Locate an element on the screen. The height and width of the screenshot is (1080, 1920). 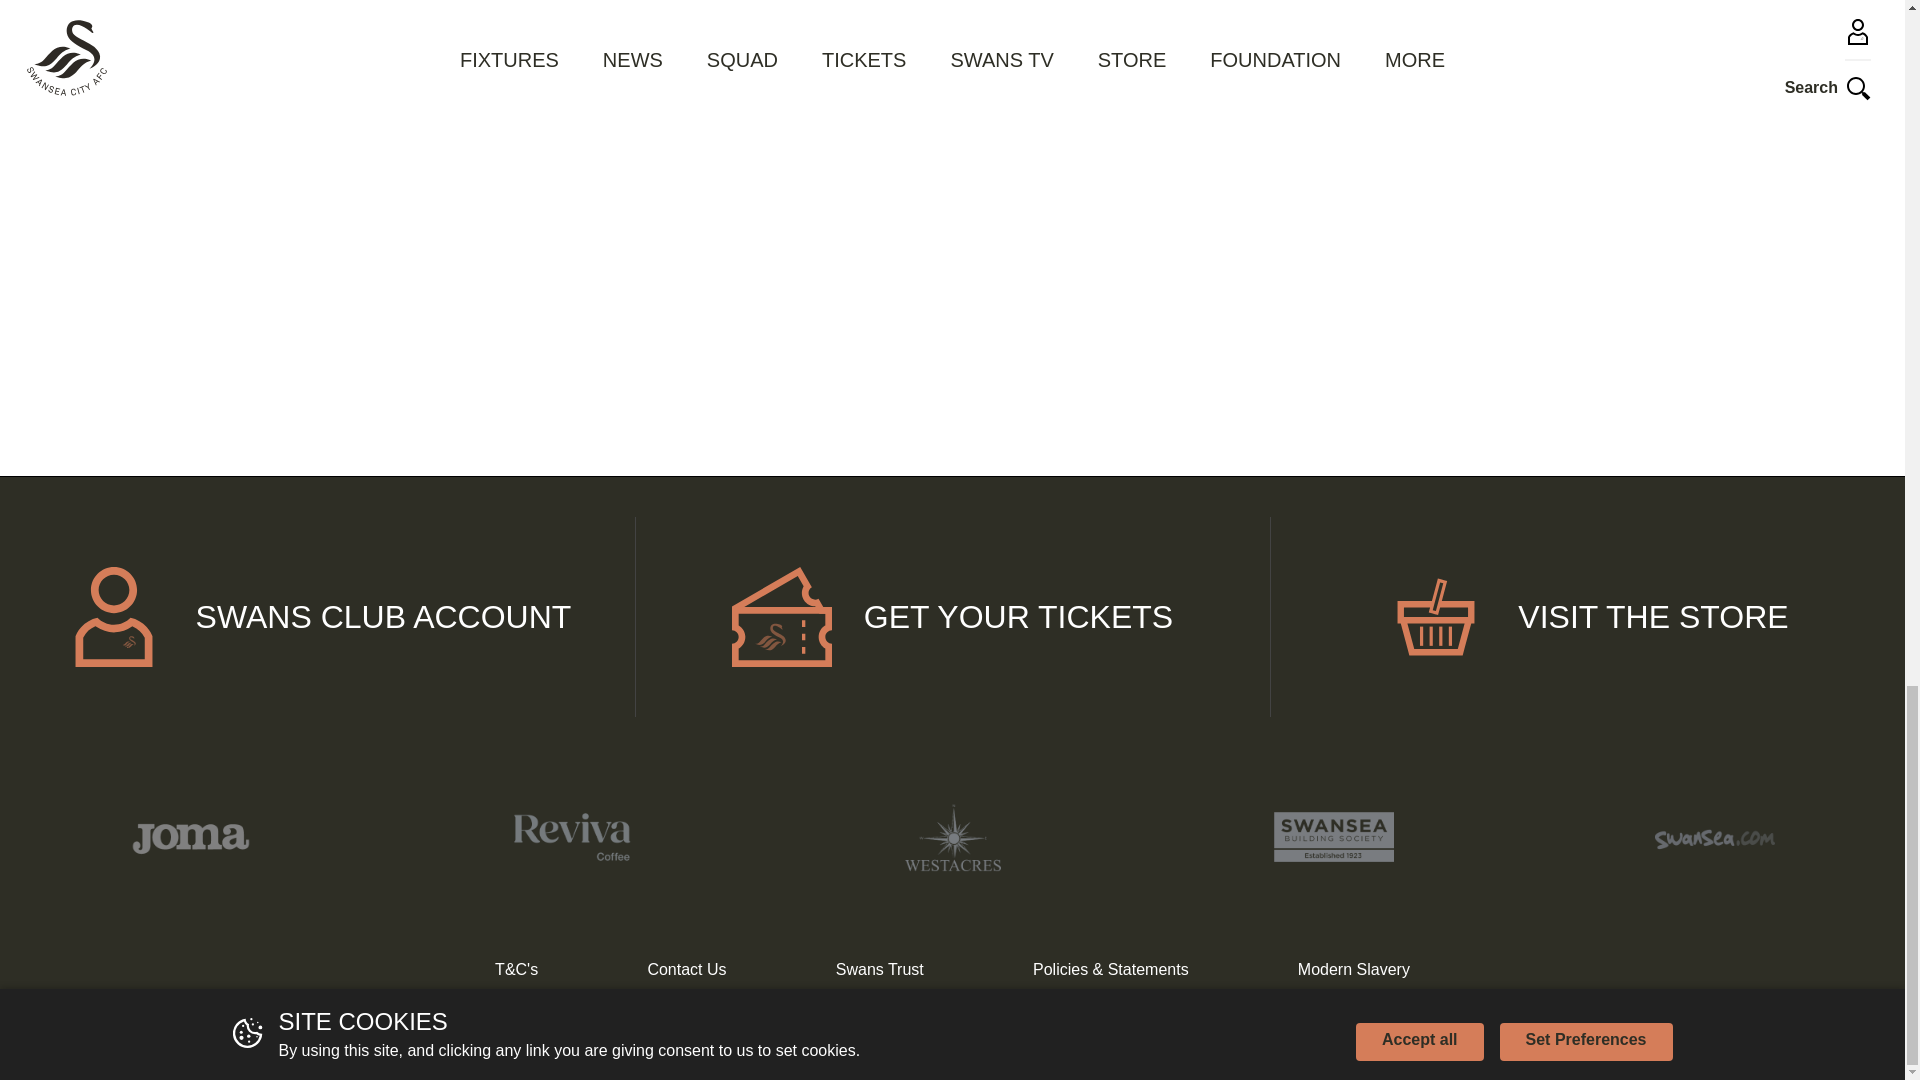
Swansea sponsor is located at coordinates (952, 837).